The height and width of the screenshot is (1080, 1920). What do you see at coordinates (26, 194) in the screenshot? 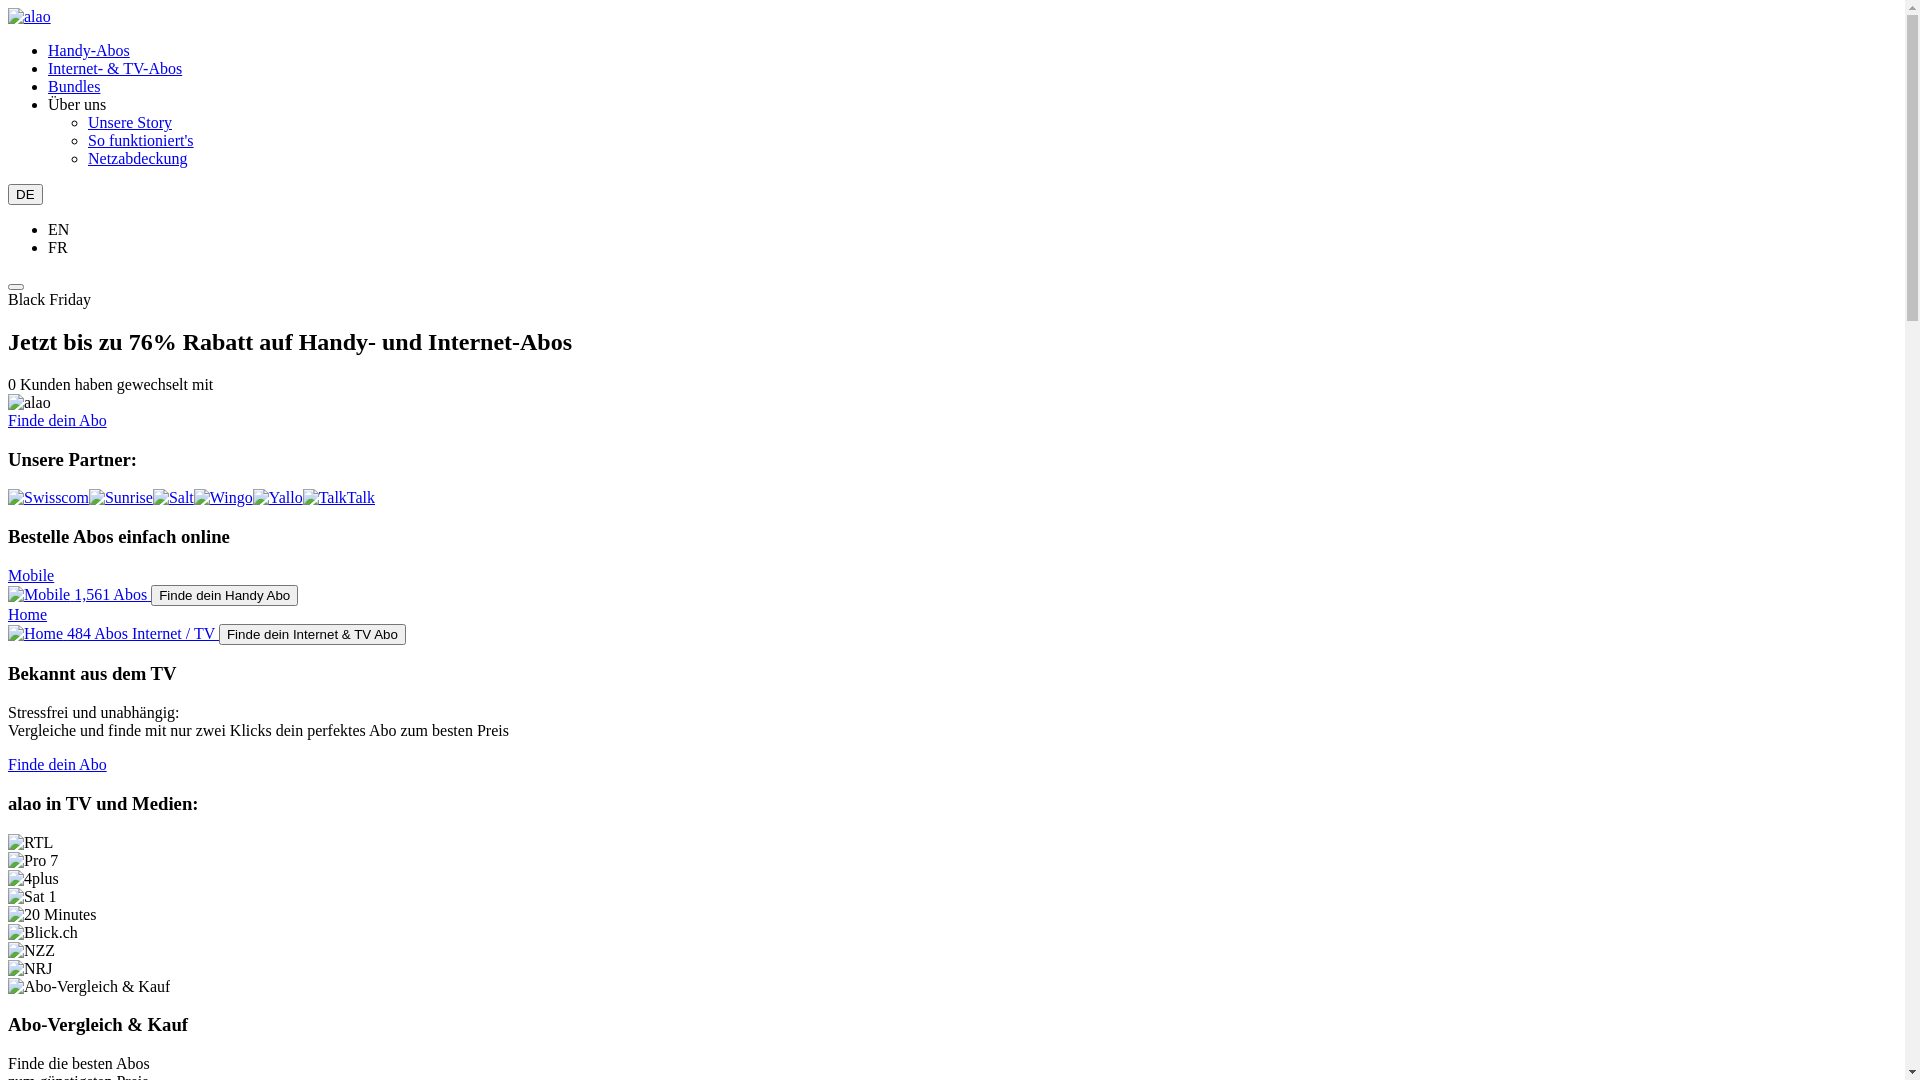
I see `DE` at bounding box center [26, 194].